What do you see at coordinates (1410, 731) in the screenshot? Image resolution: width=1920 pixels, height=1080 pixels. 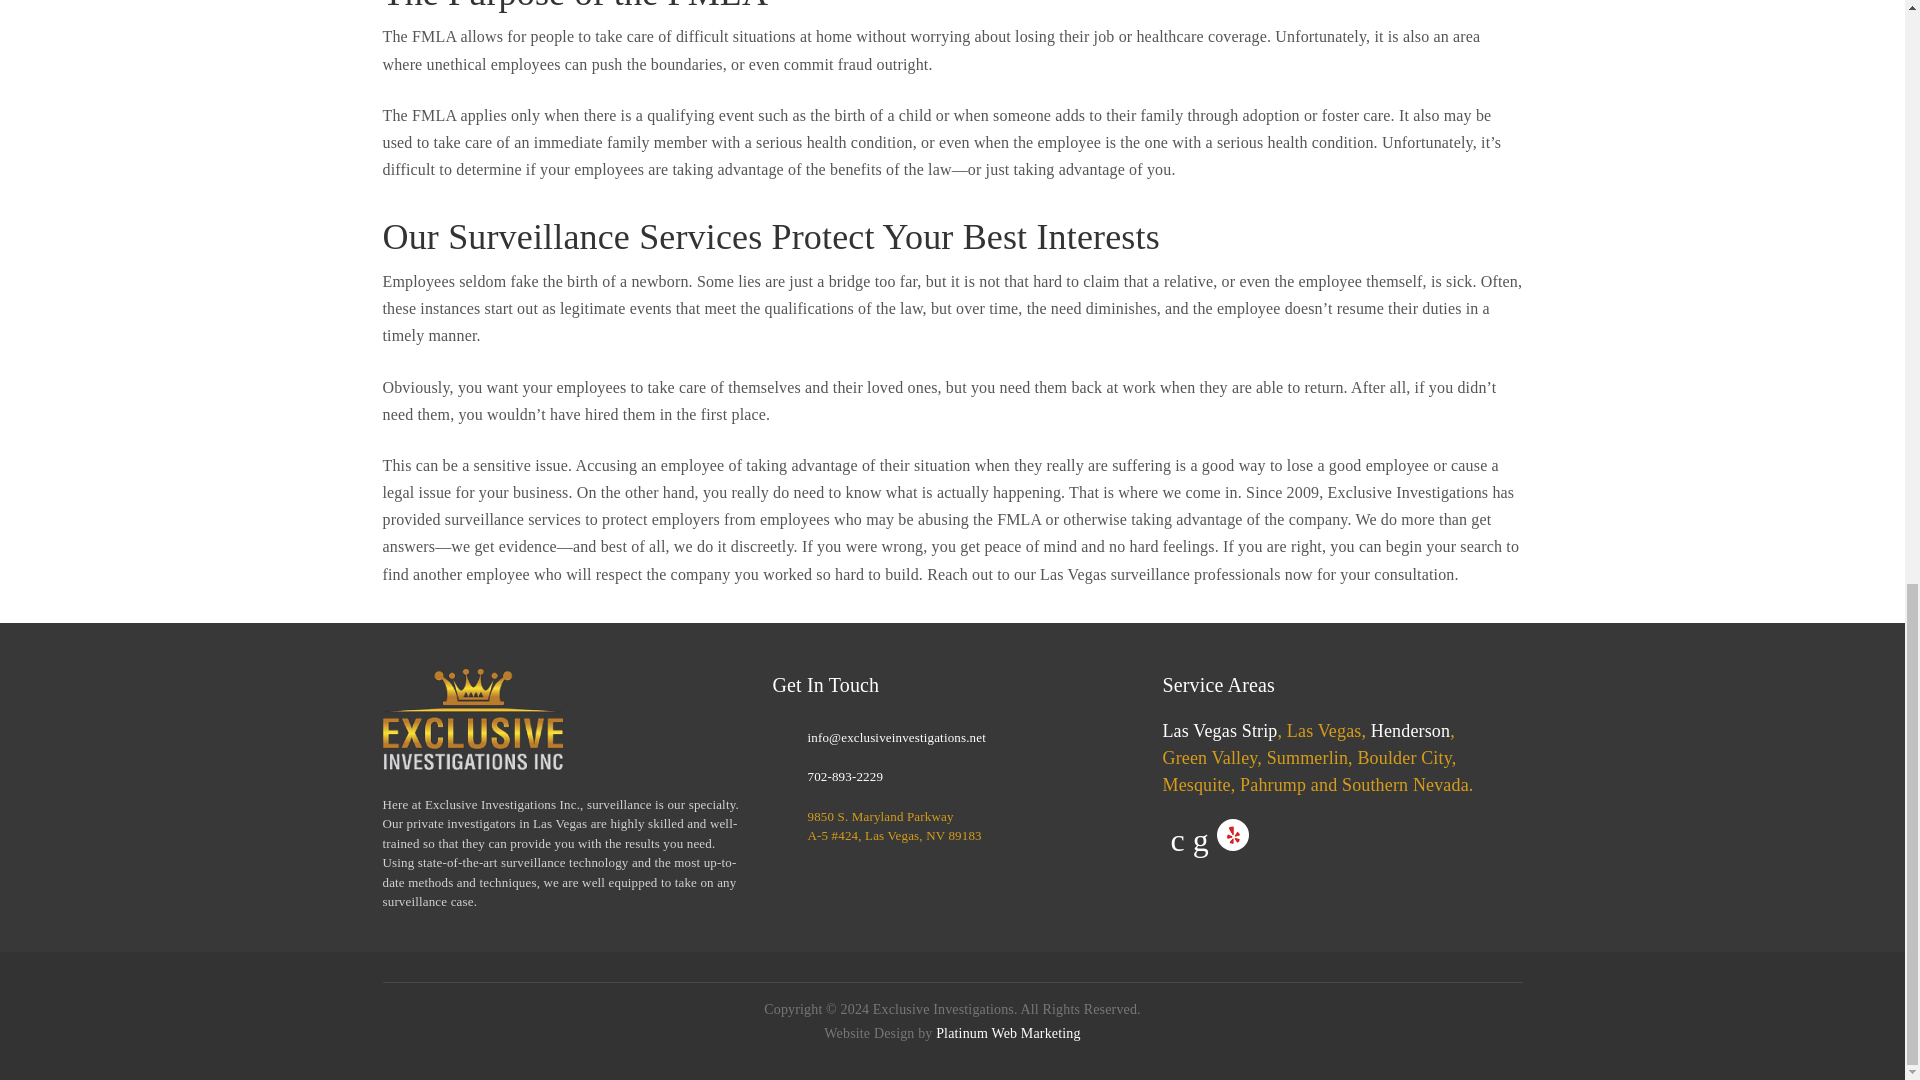 I see `Henderson` at bounding box center [1410, 731].